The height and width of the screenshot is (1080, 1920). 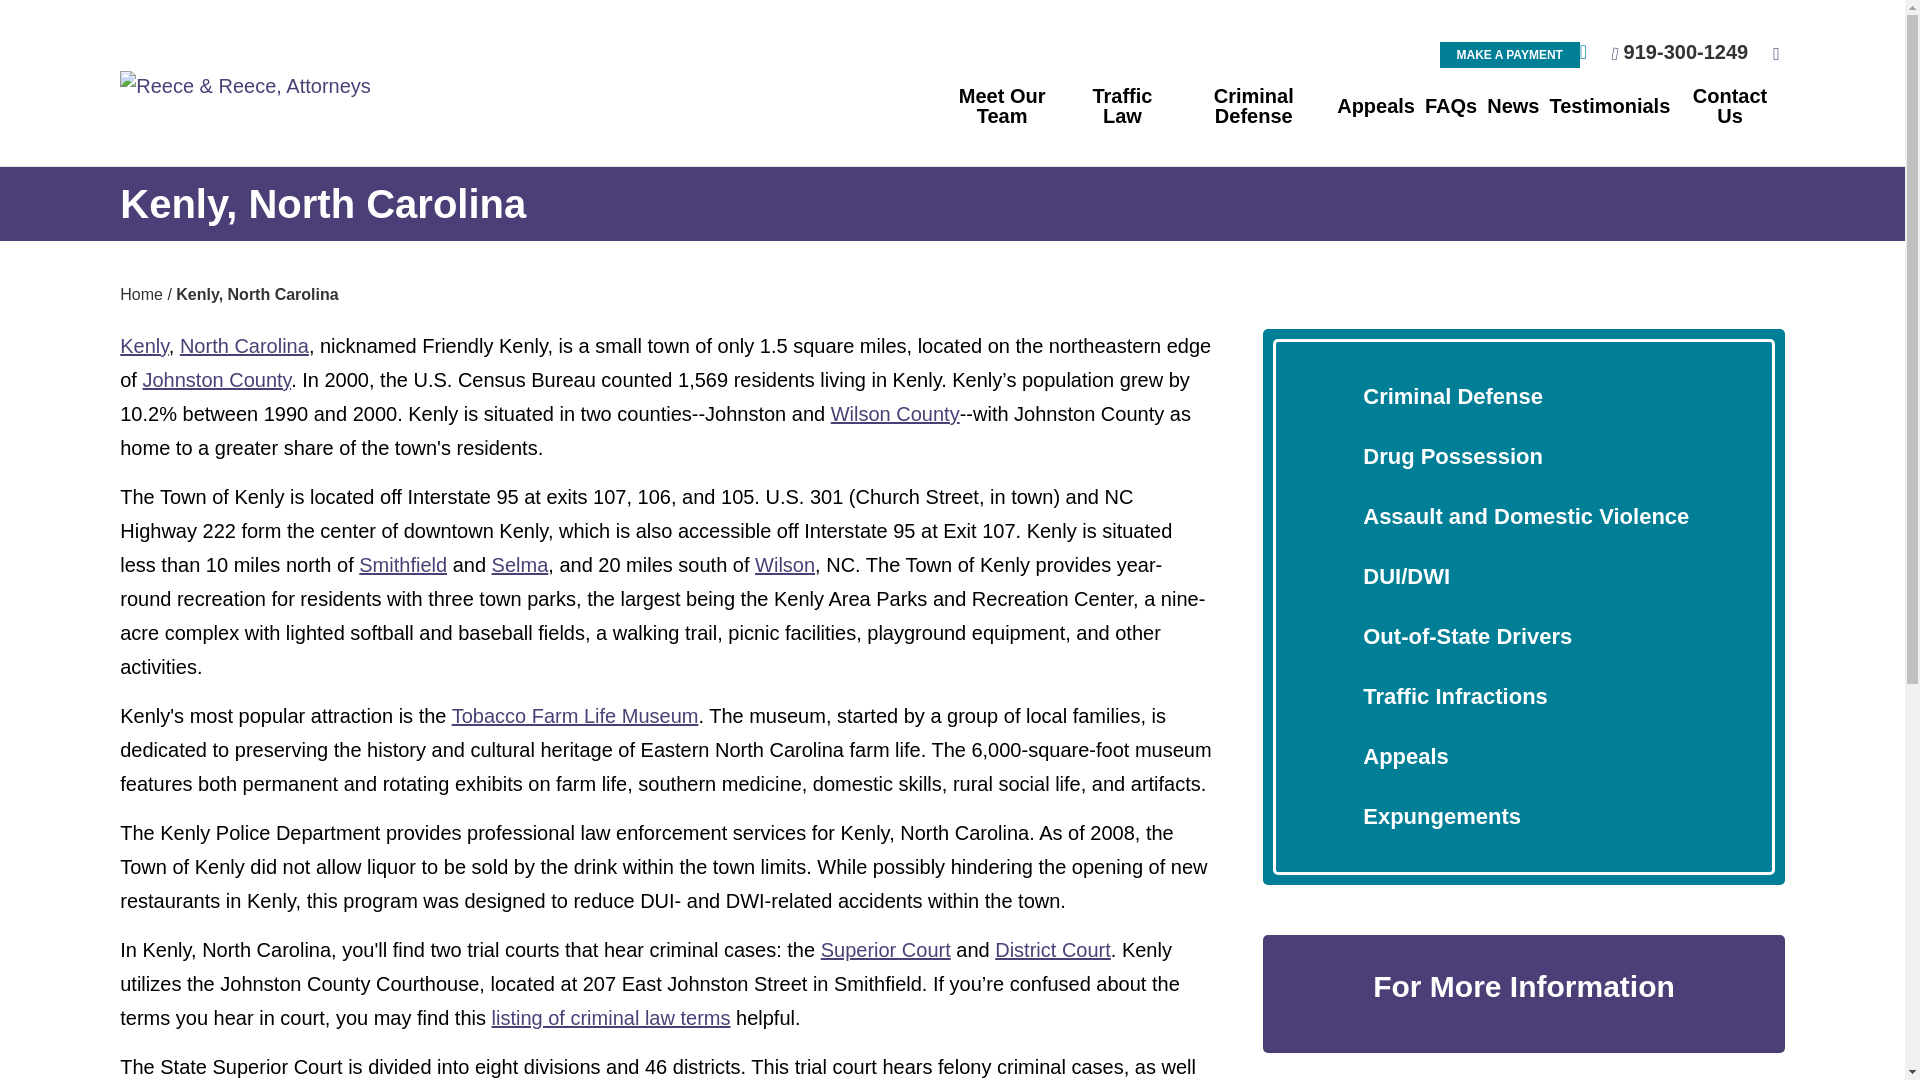 What do you see at coordinates (1455, 696) in the screenshot?
I see `Read more about Traffic Infractions` at bounding box center [1455, 696].